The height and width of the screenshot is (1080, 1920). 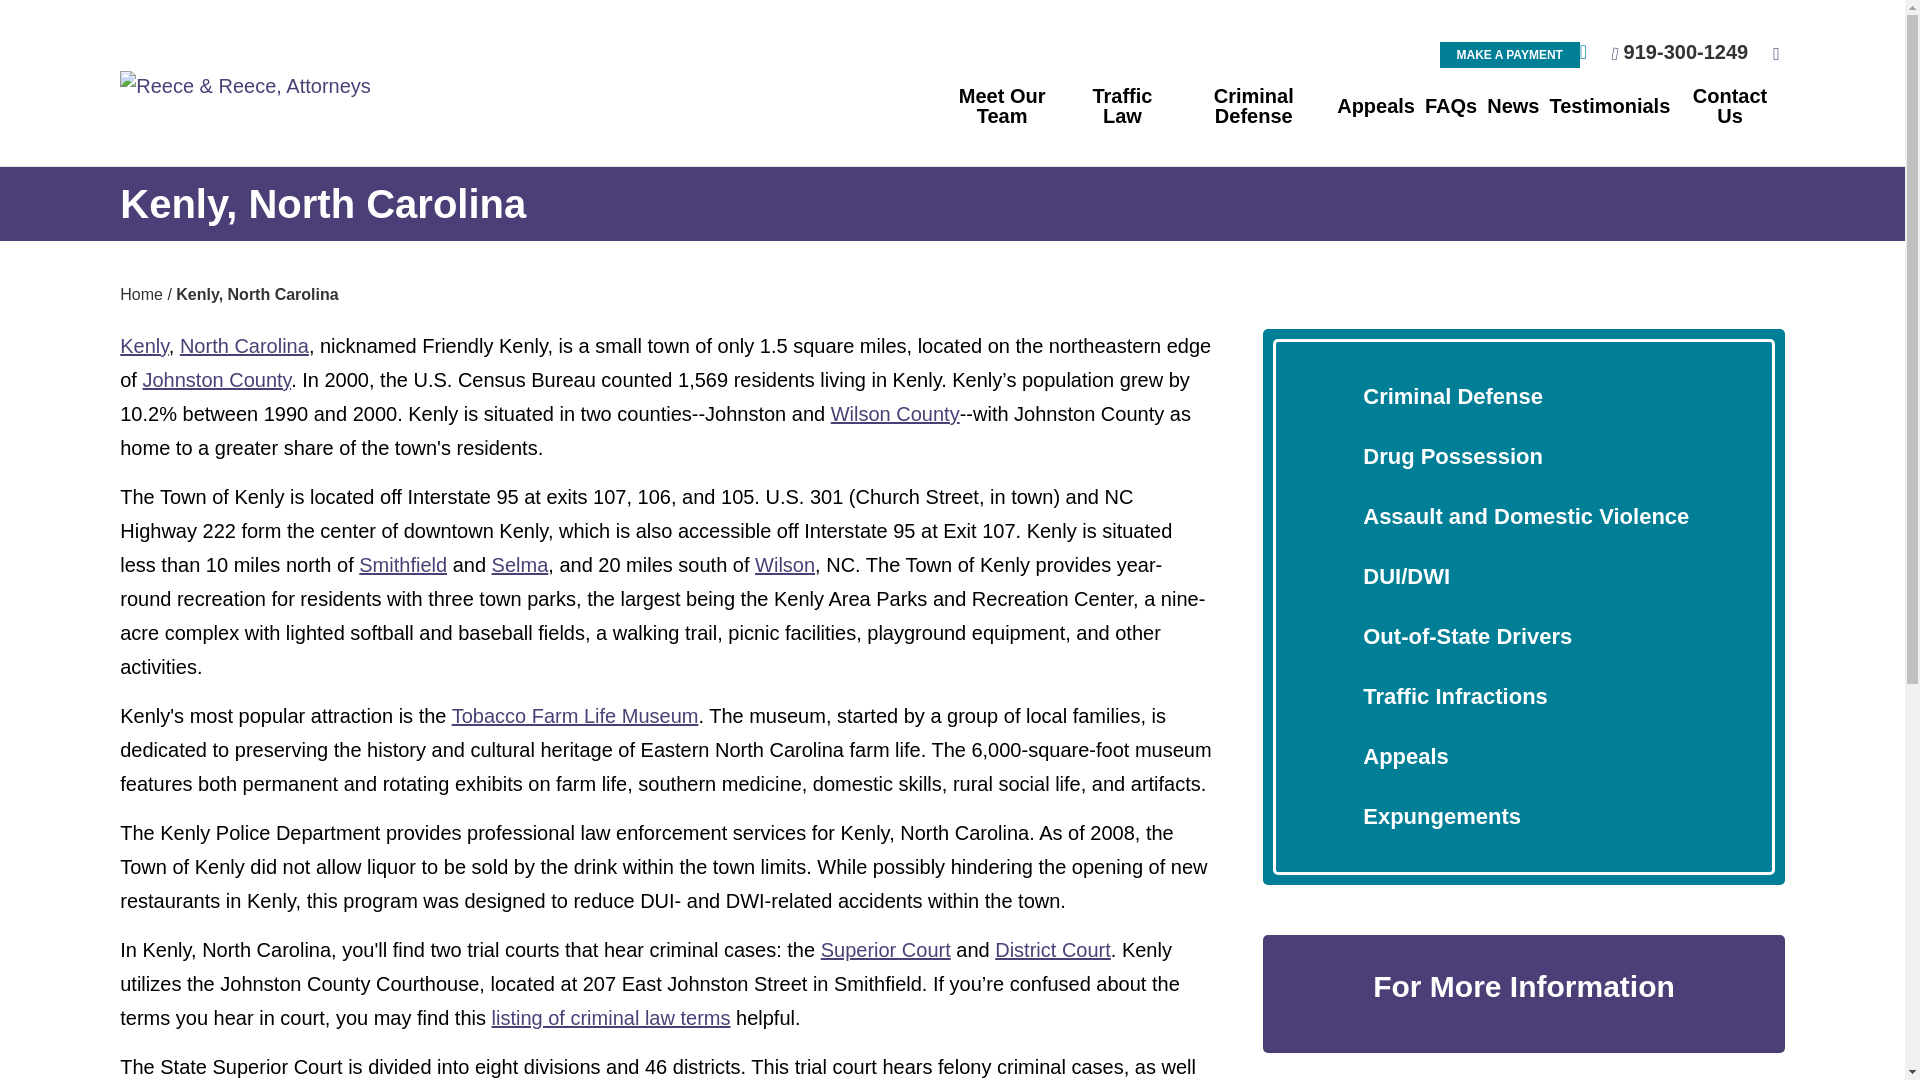 What do you see at coordinates (1455, 696) in the screenshot?
I see `Read more about Traffic Infractions` at bounding box center [1455, 696].